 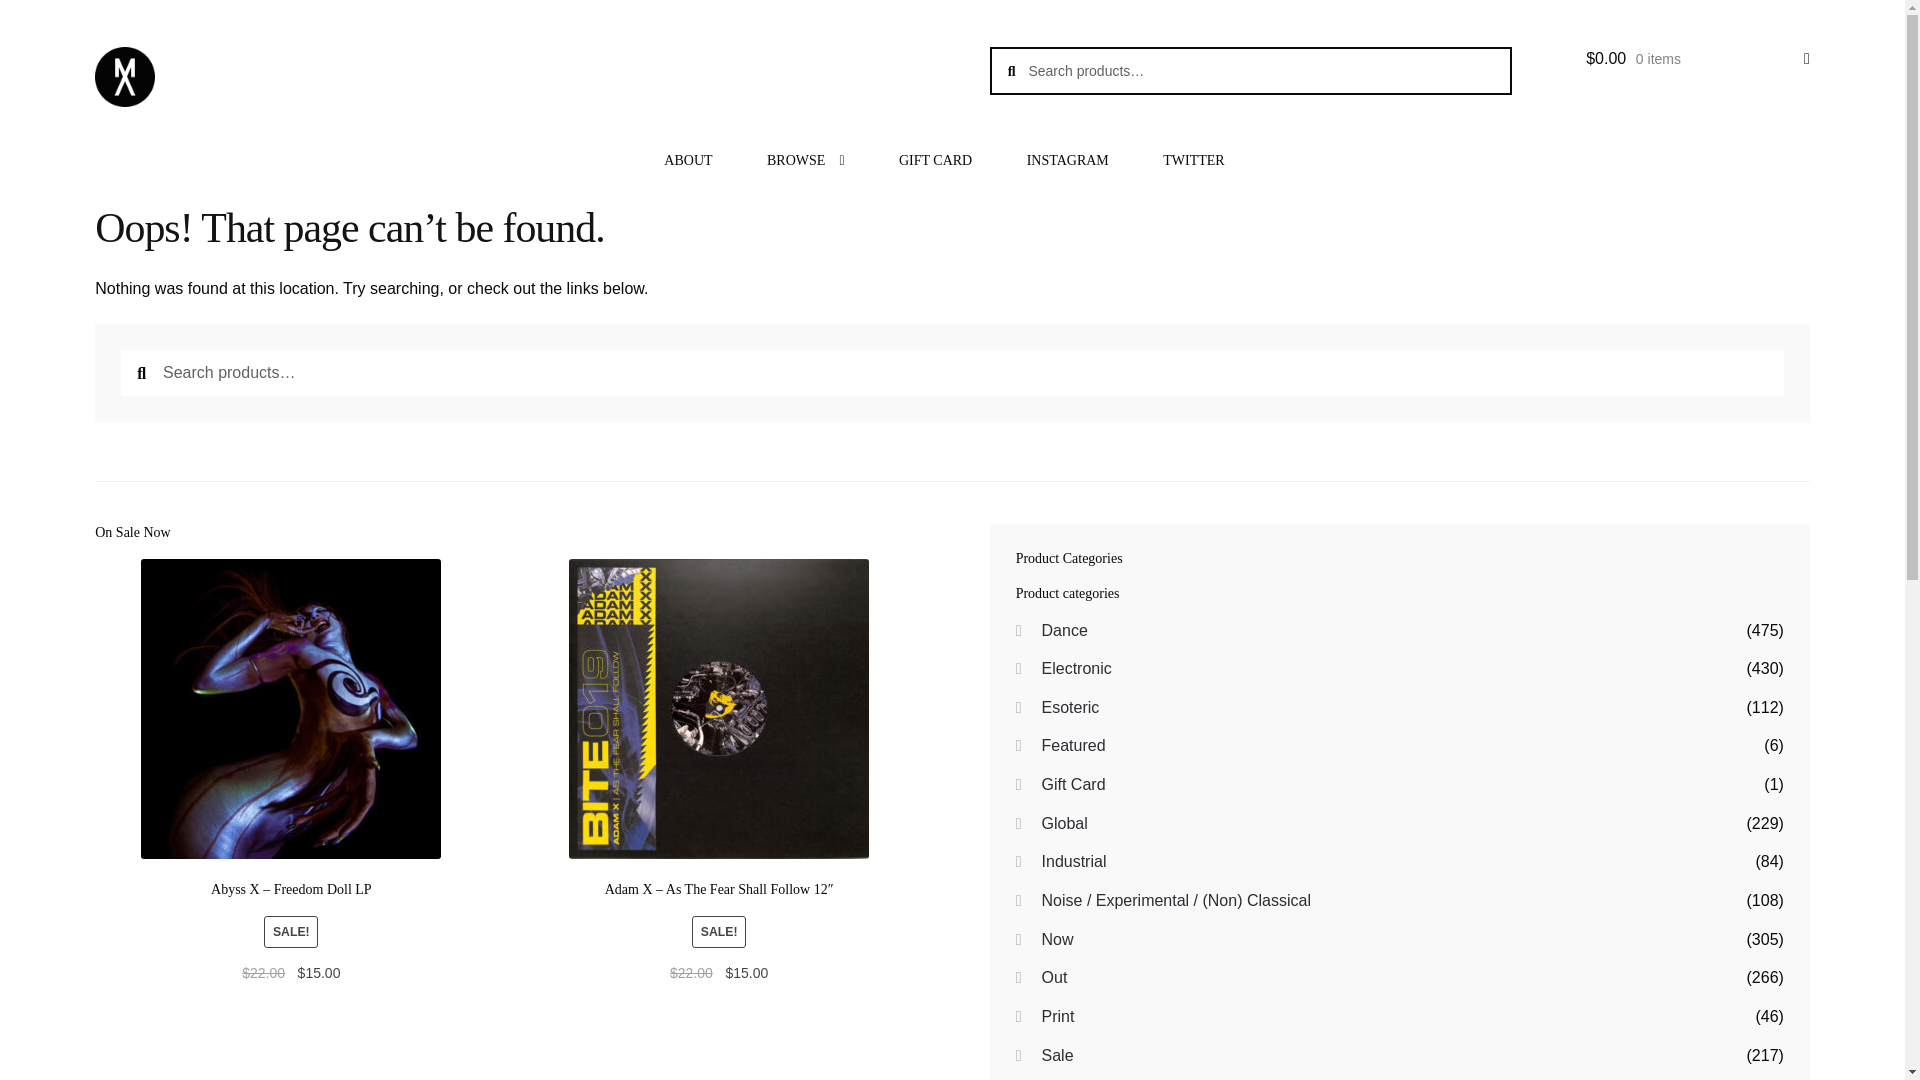 What do you see at coordinates (688, 160) in the screenshot?
I see `ABOUT` at bounding box center [688, 160].